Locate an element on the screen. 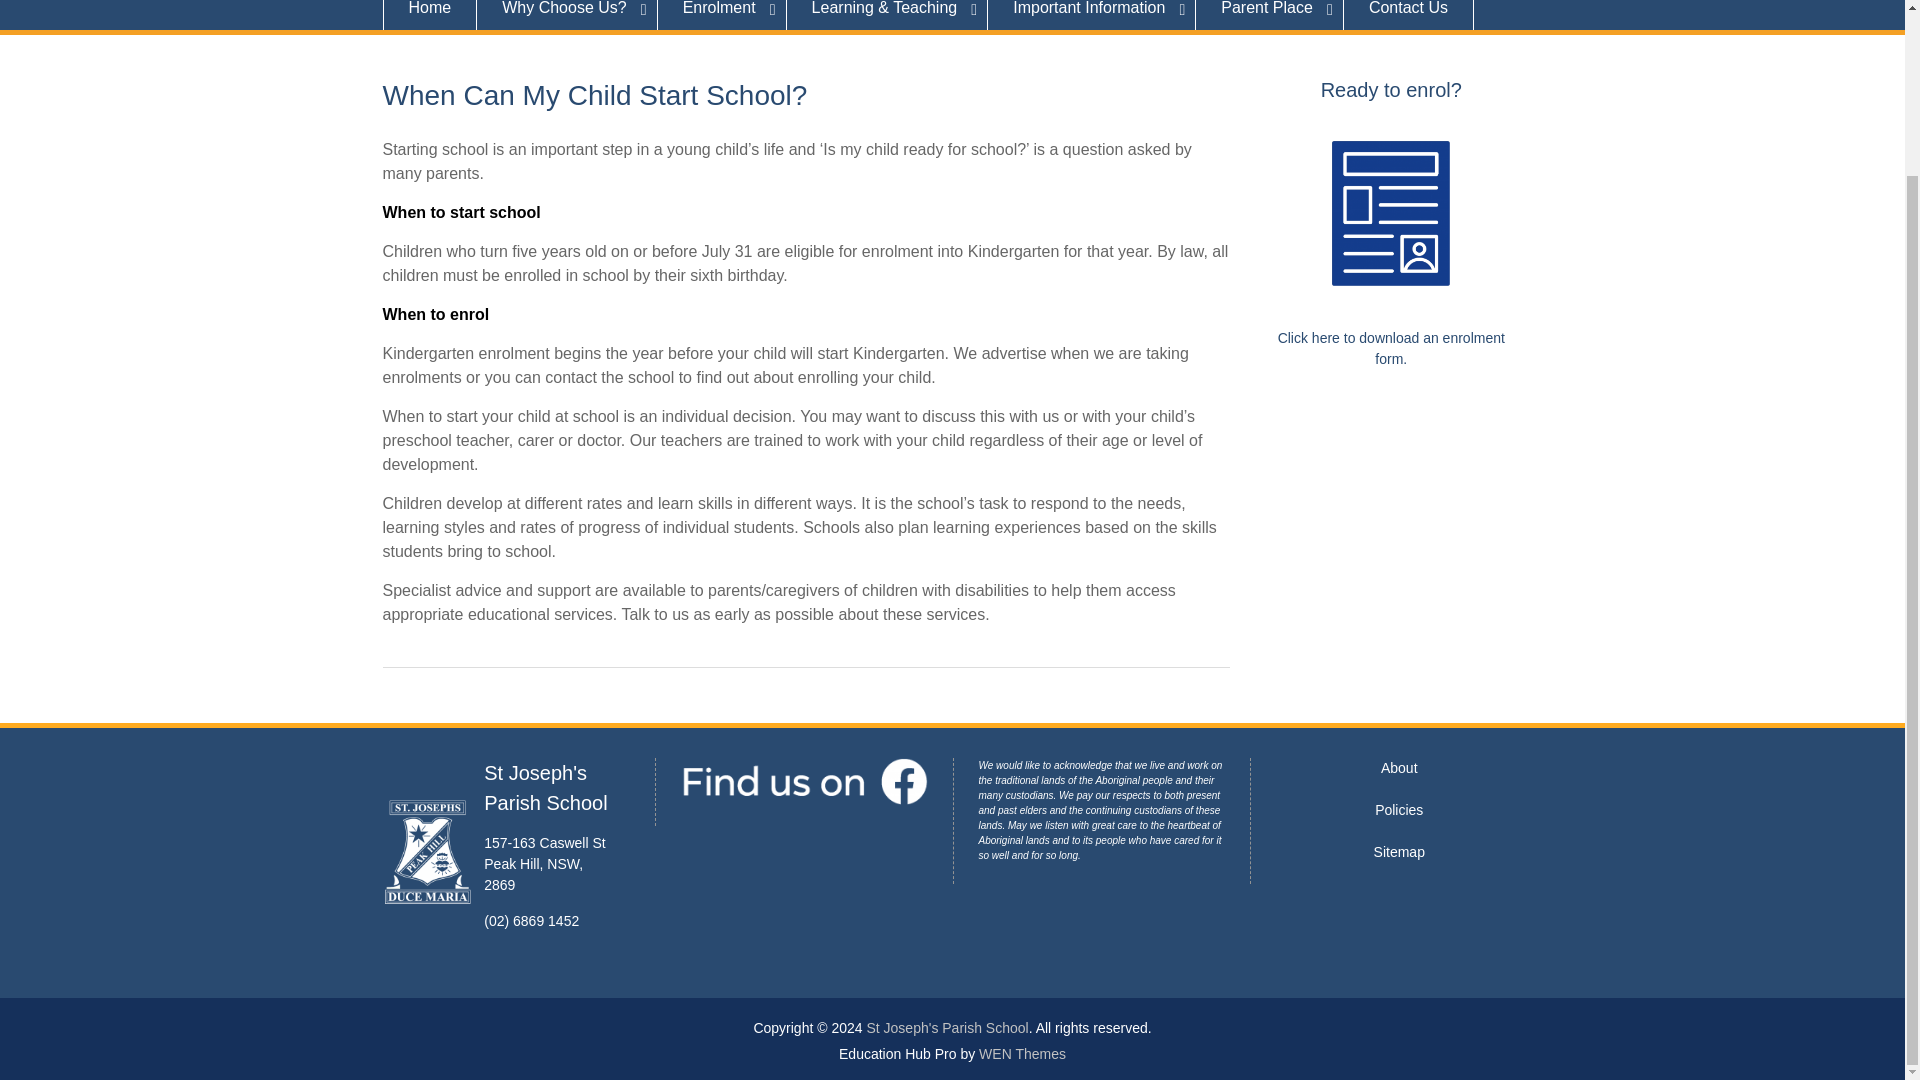 The height and width of the screenshot is (1080, 1920). Why Choose Us? is located at coordinates (567, 15).